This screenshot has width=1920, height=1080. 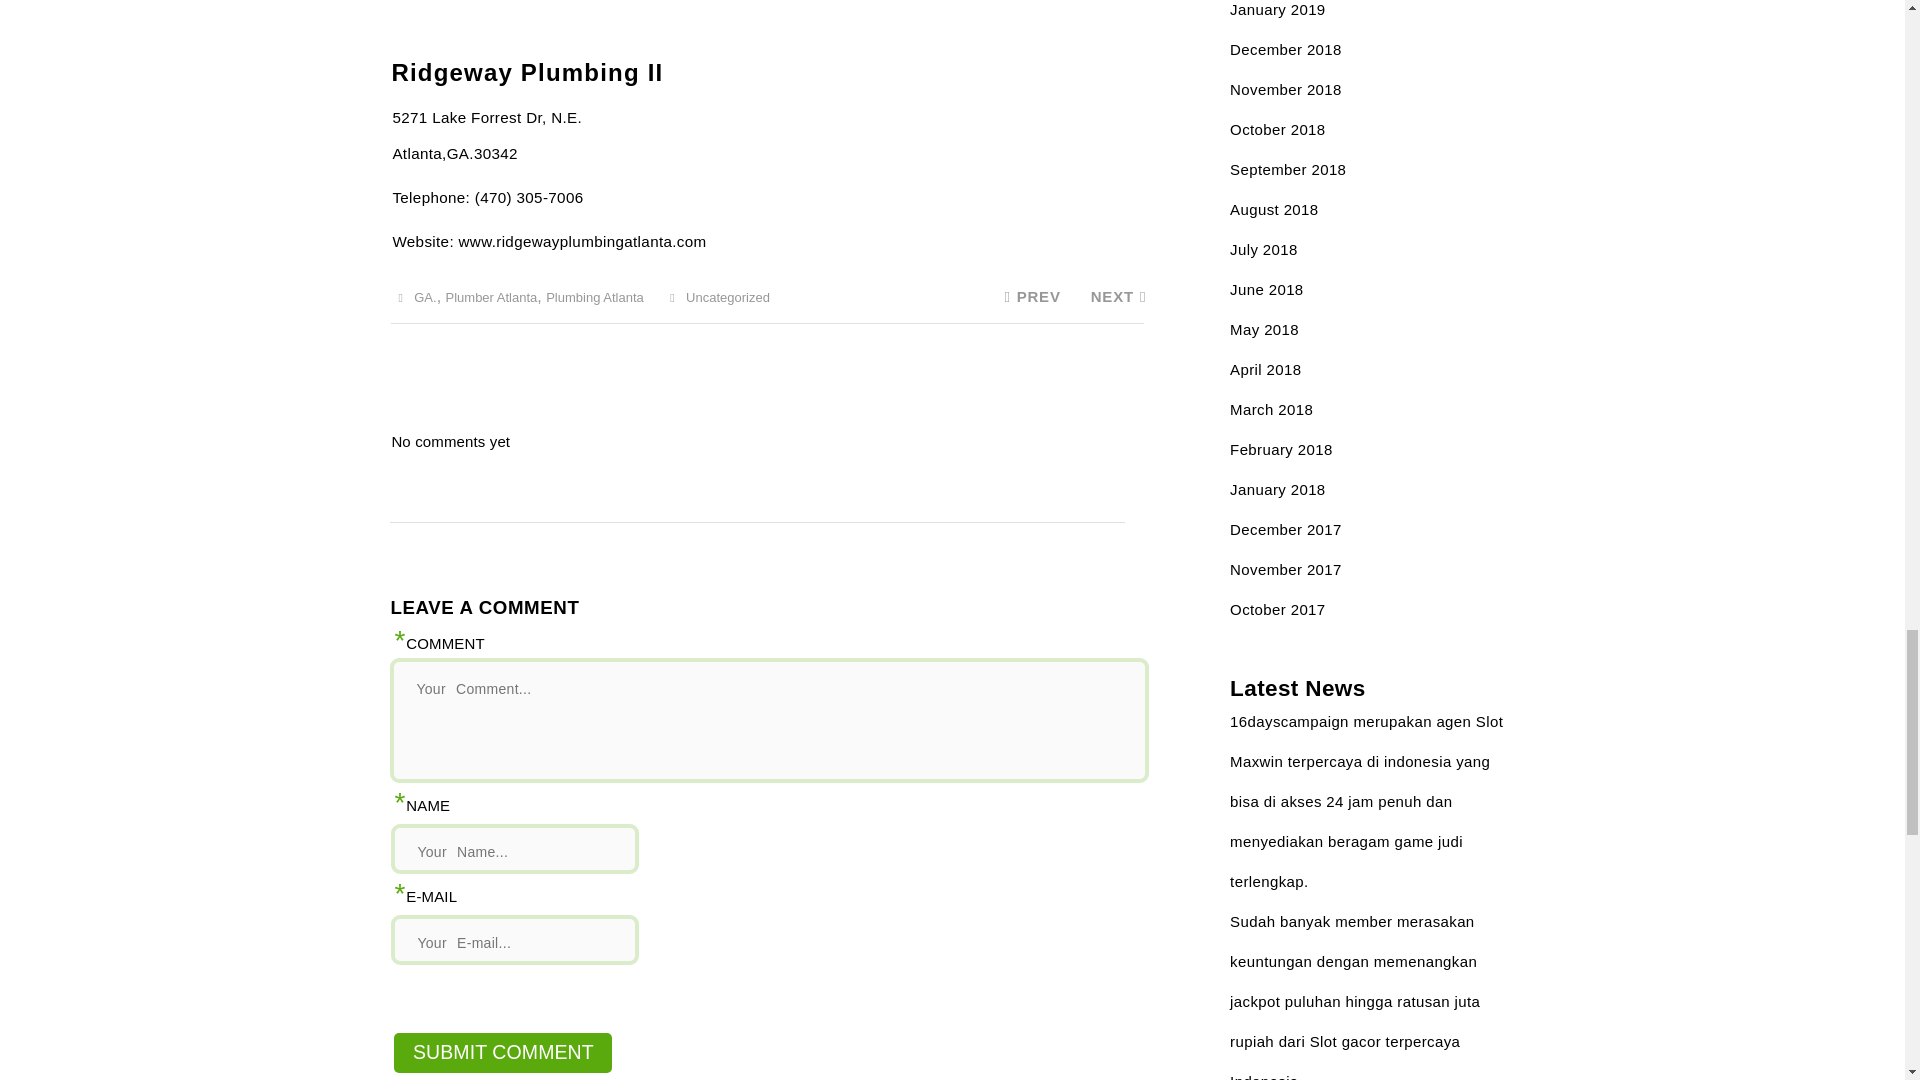 What do you see at coordinates (1118, 296) in the screenshot?
I see `NEXT` at bounding box center [1118, 296].